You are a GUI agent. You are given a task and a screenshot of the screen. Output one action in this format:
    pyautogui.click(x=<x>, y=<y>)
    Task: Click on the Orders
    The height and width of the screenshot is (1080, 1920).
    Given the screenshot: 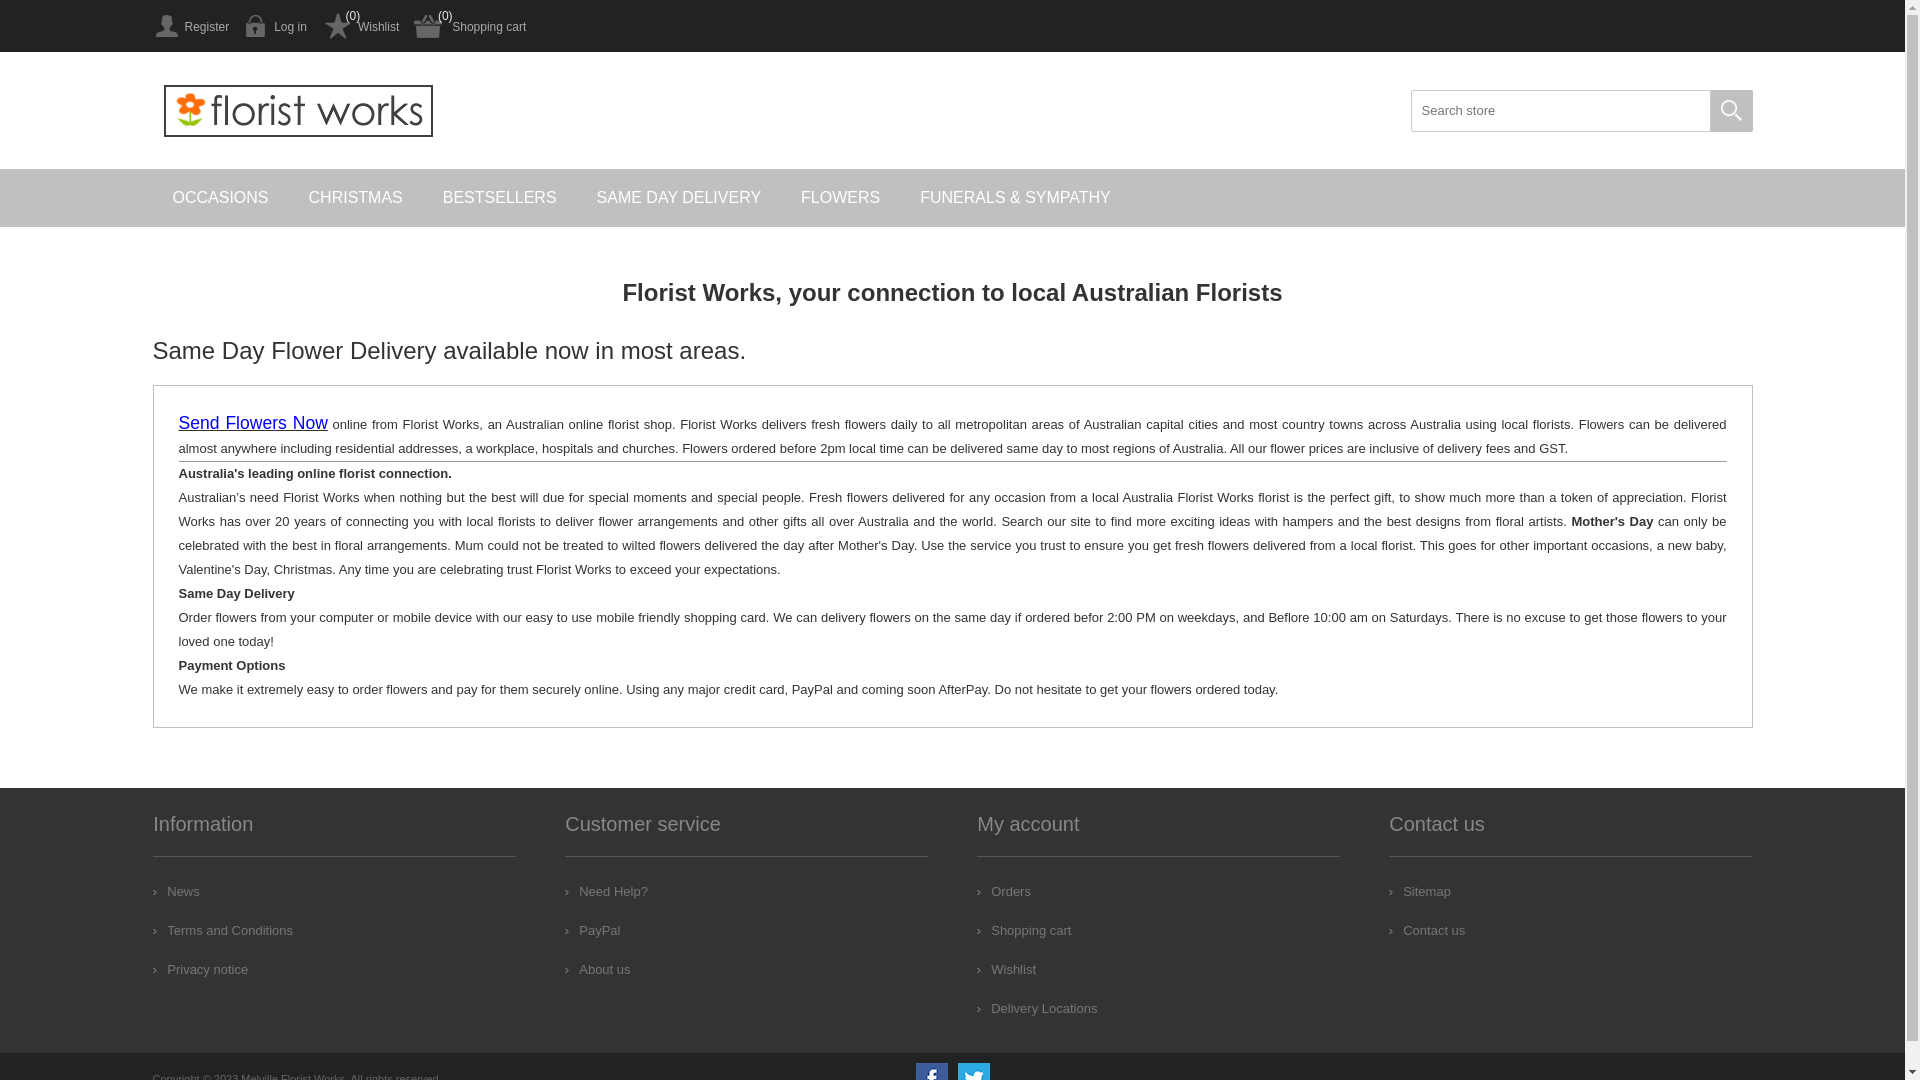 What is the action you would take?
    pyautogui.click(x=1004, y=891)
    